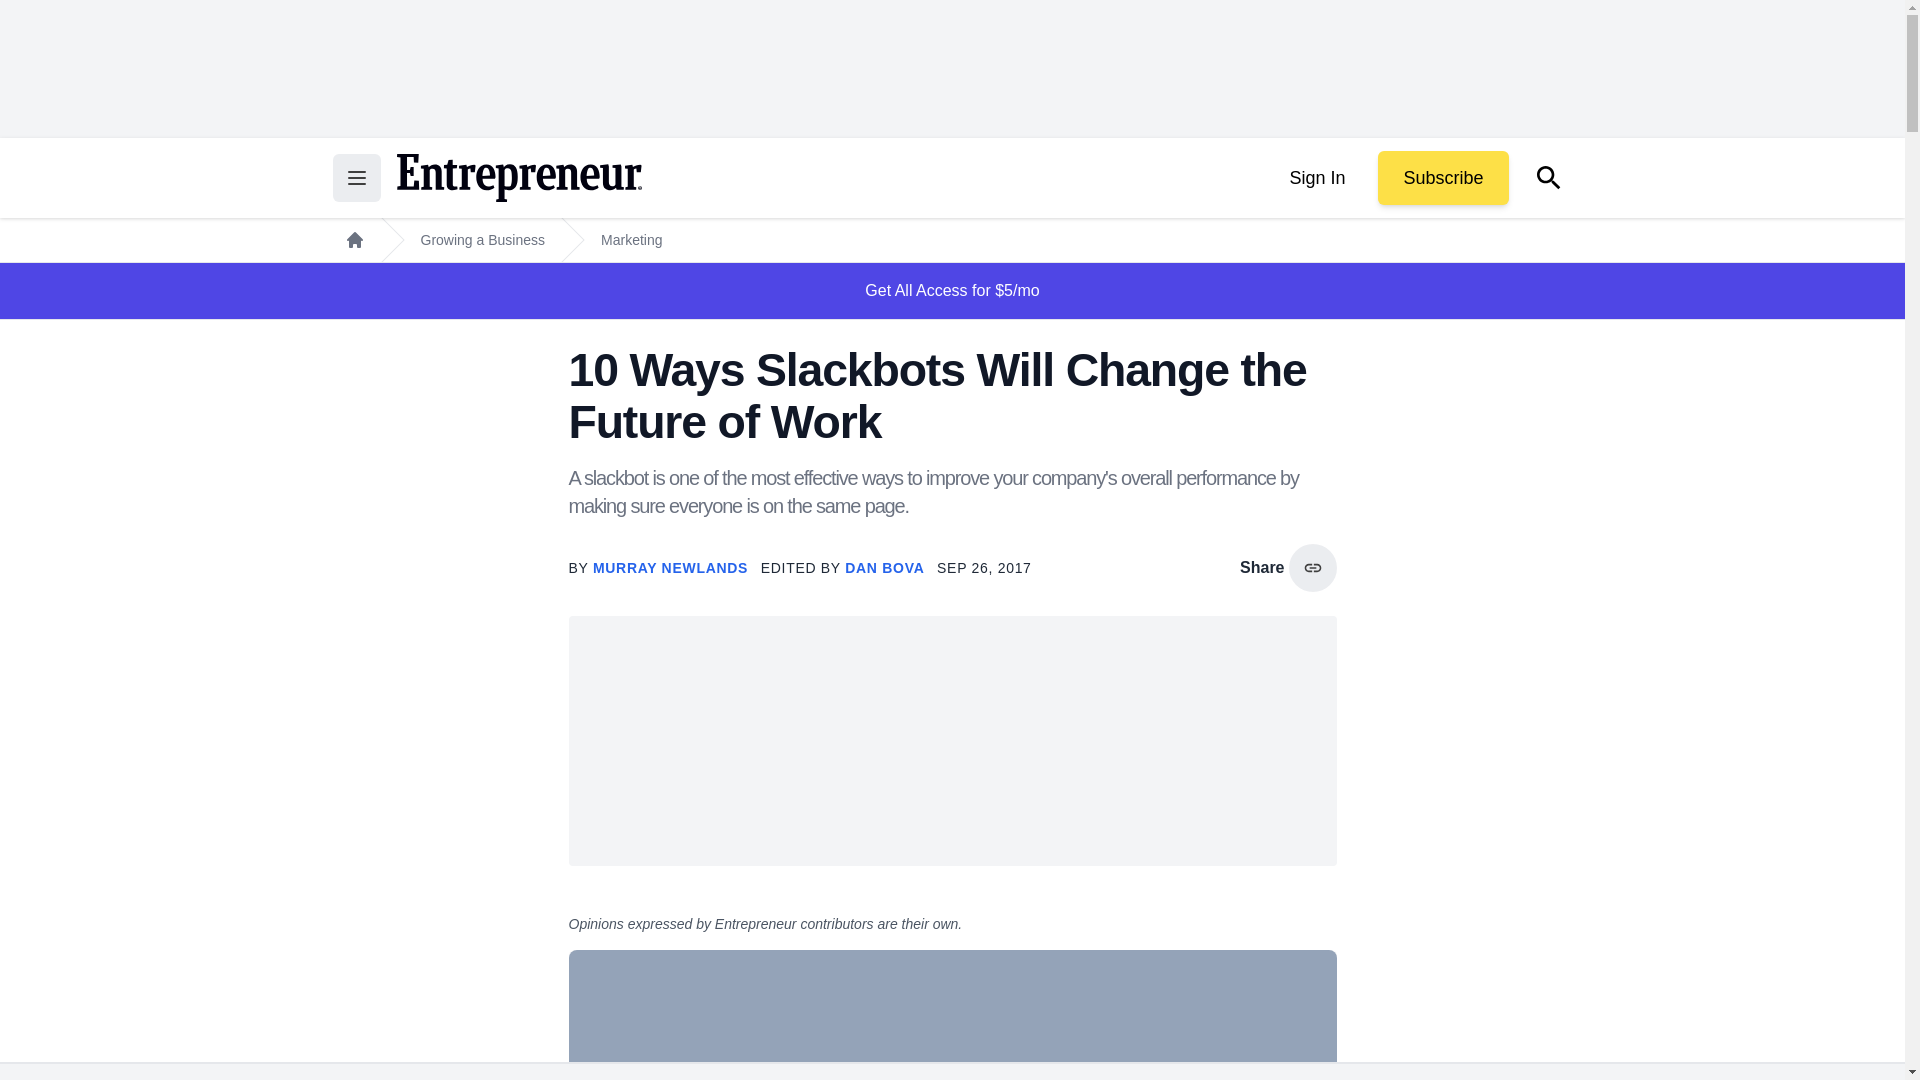  What do you see at coordinates (518, 178) in the screenshot?
I see `Return to the home page` at bounding box center [518, 178].